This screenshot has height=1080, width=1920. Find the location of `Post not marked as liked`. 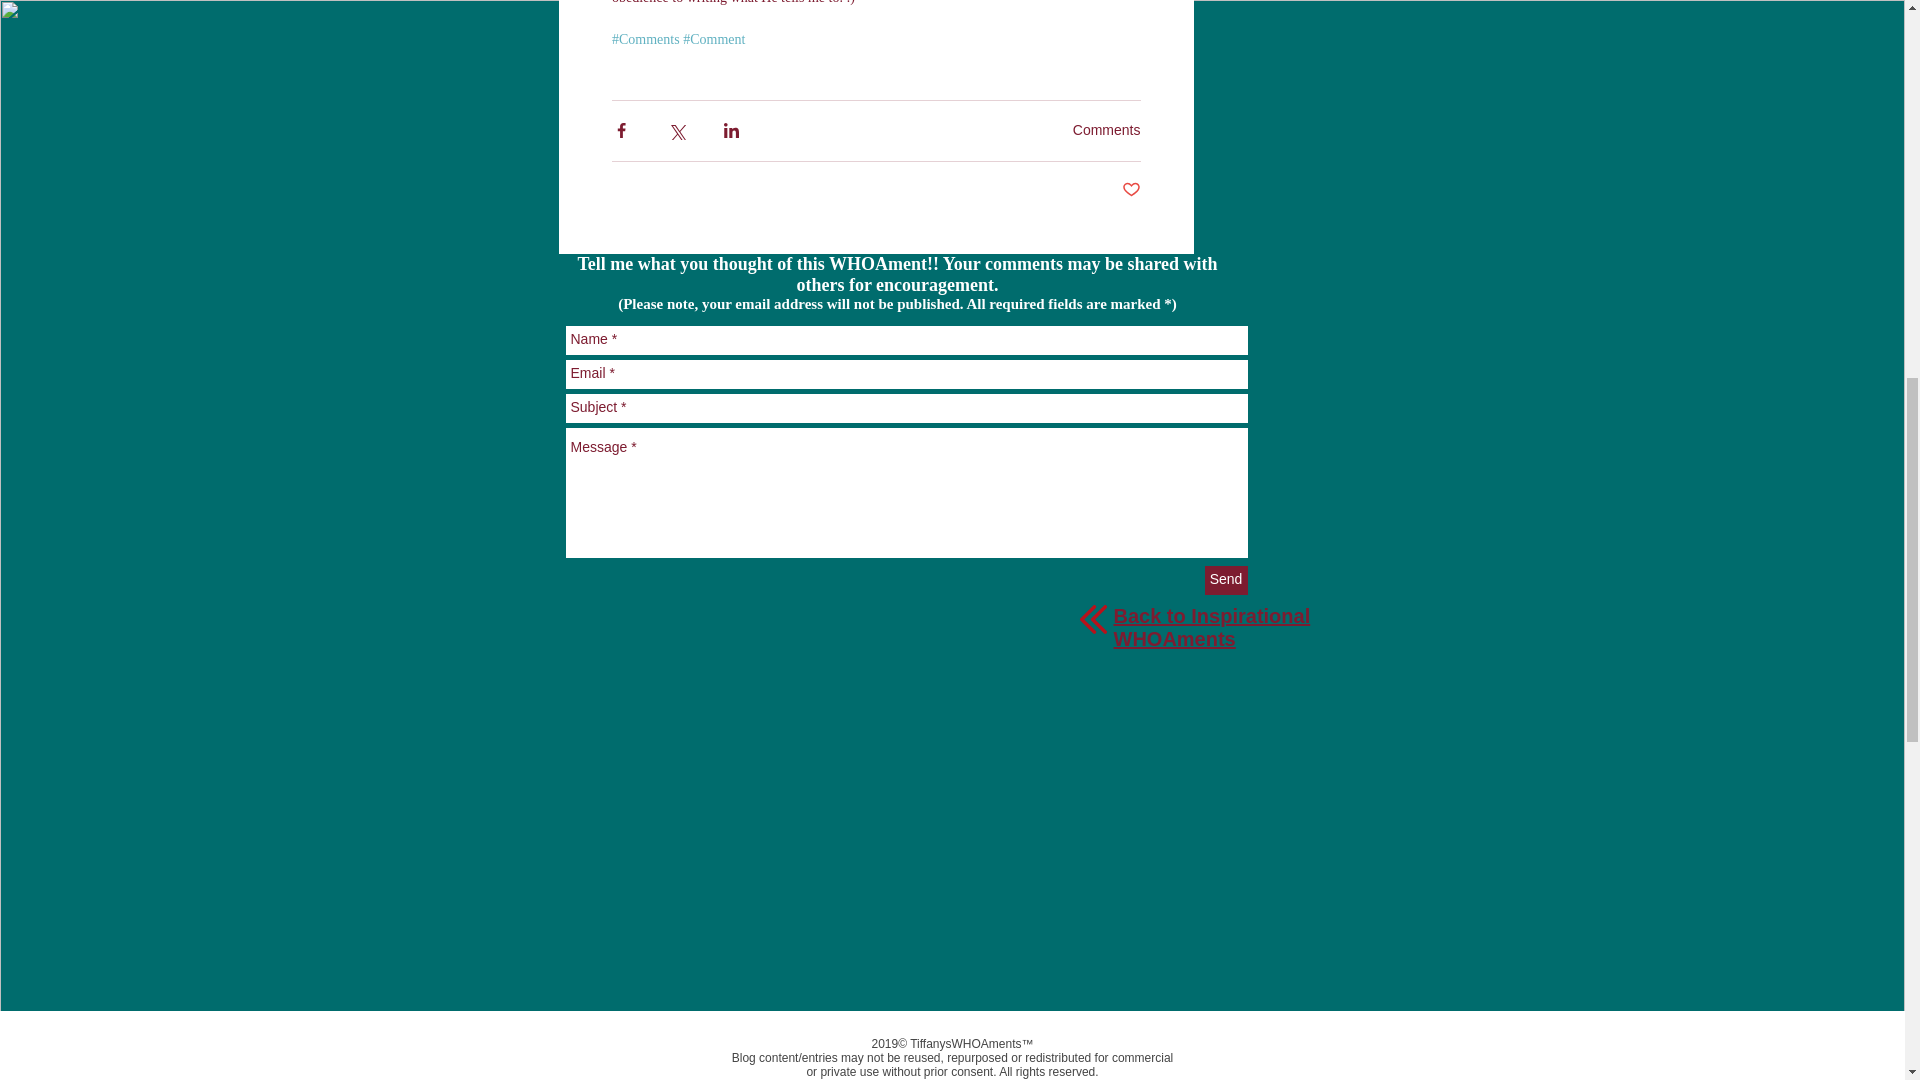

Post not marked as liked is located at coordinates (1130, 190).